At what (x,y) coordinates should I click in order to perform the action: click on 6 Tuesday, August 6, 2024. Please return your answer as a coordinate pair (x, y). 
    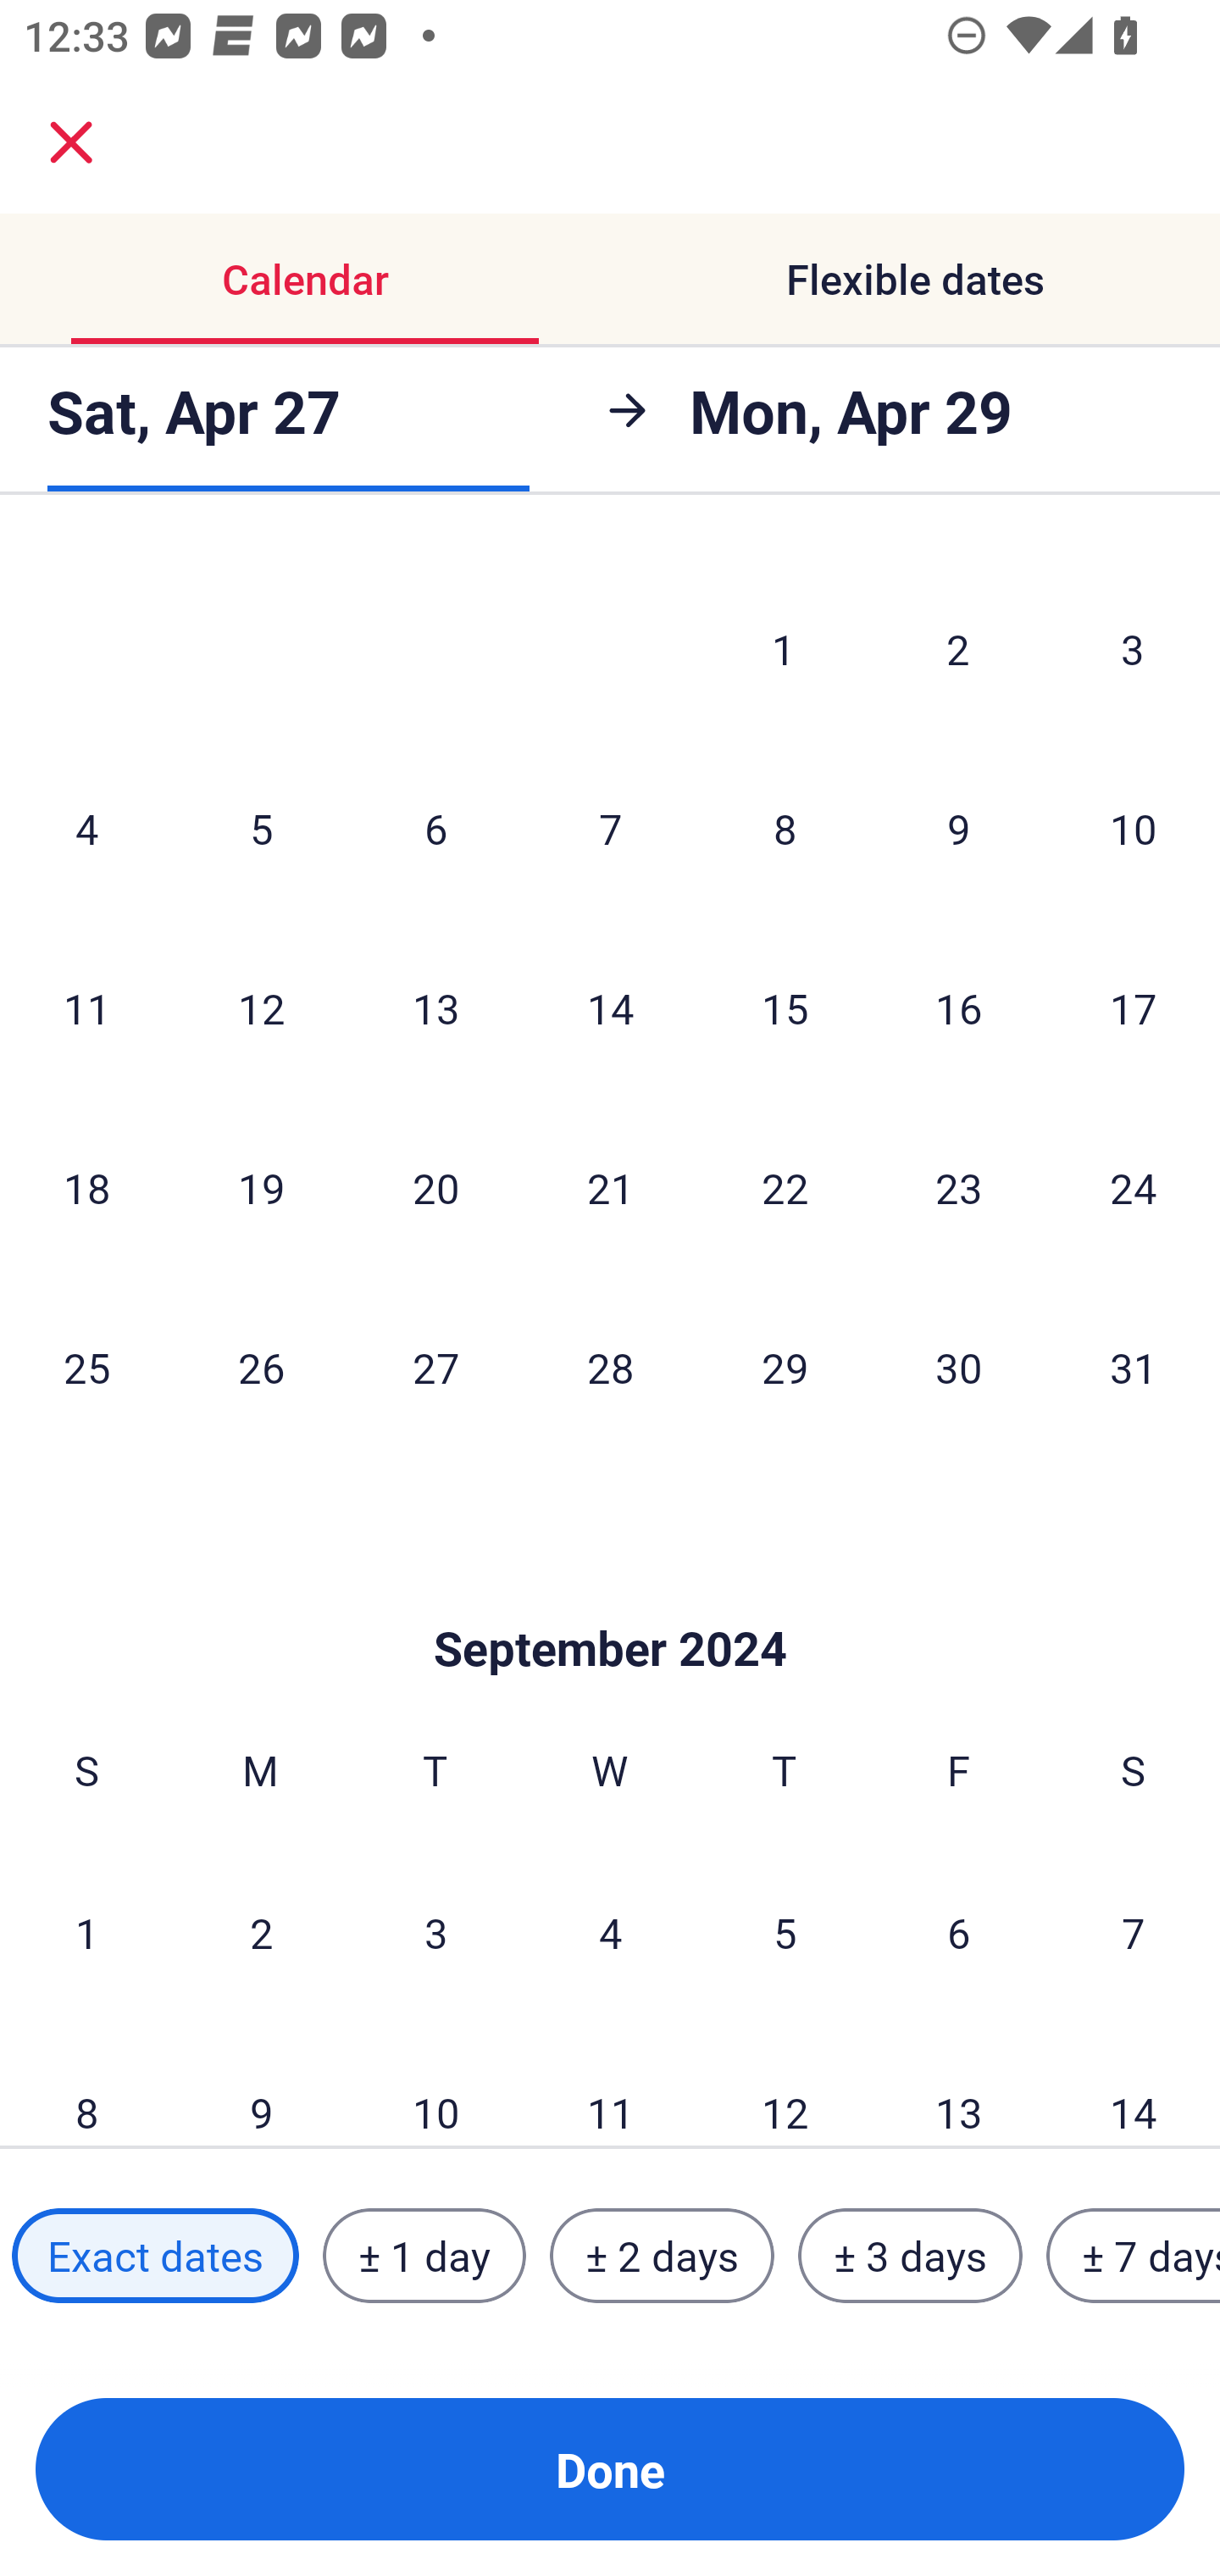
    Looking at the image, I should click on (435, 828).